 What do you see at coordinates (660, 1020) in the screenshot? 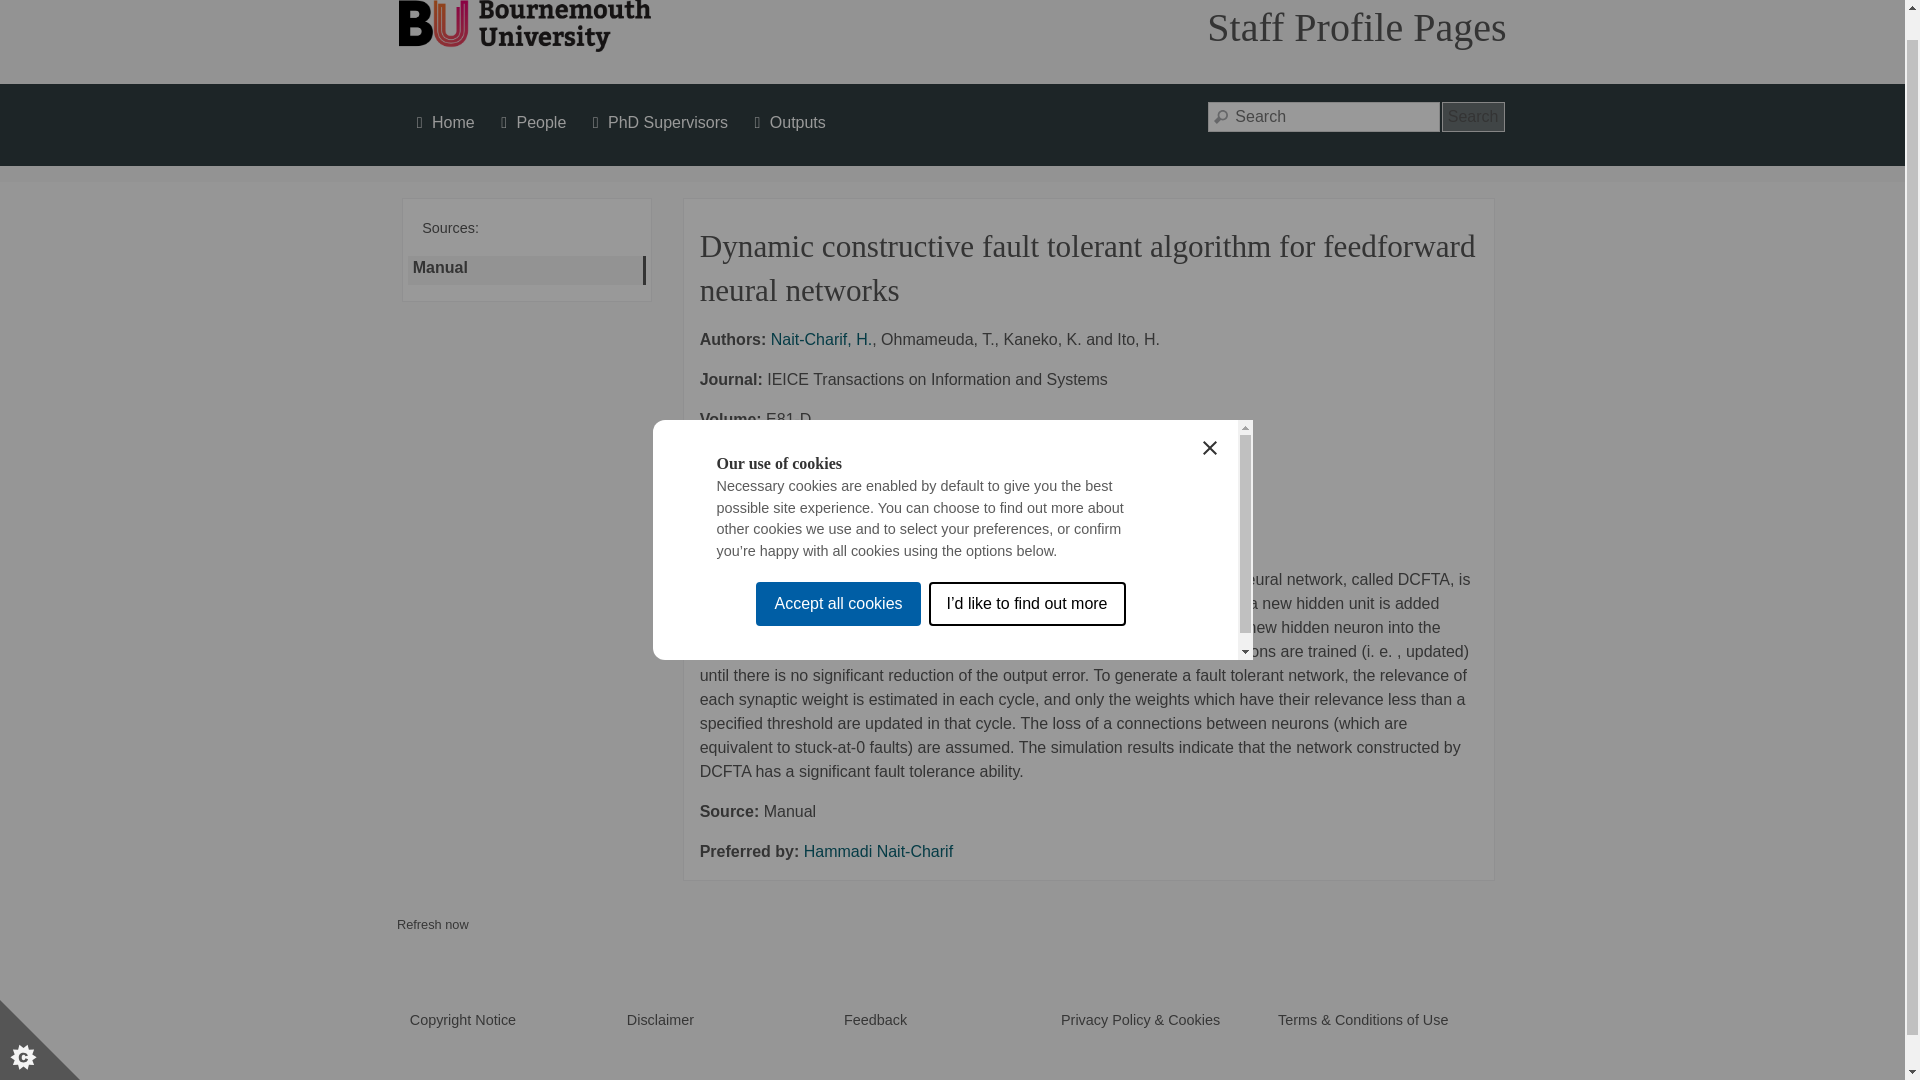
I see `Disclaimer` at bounding box center [660, 1020].